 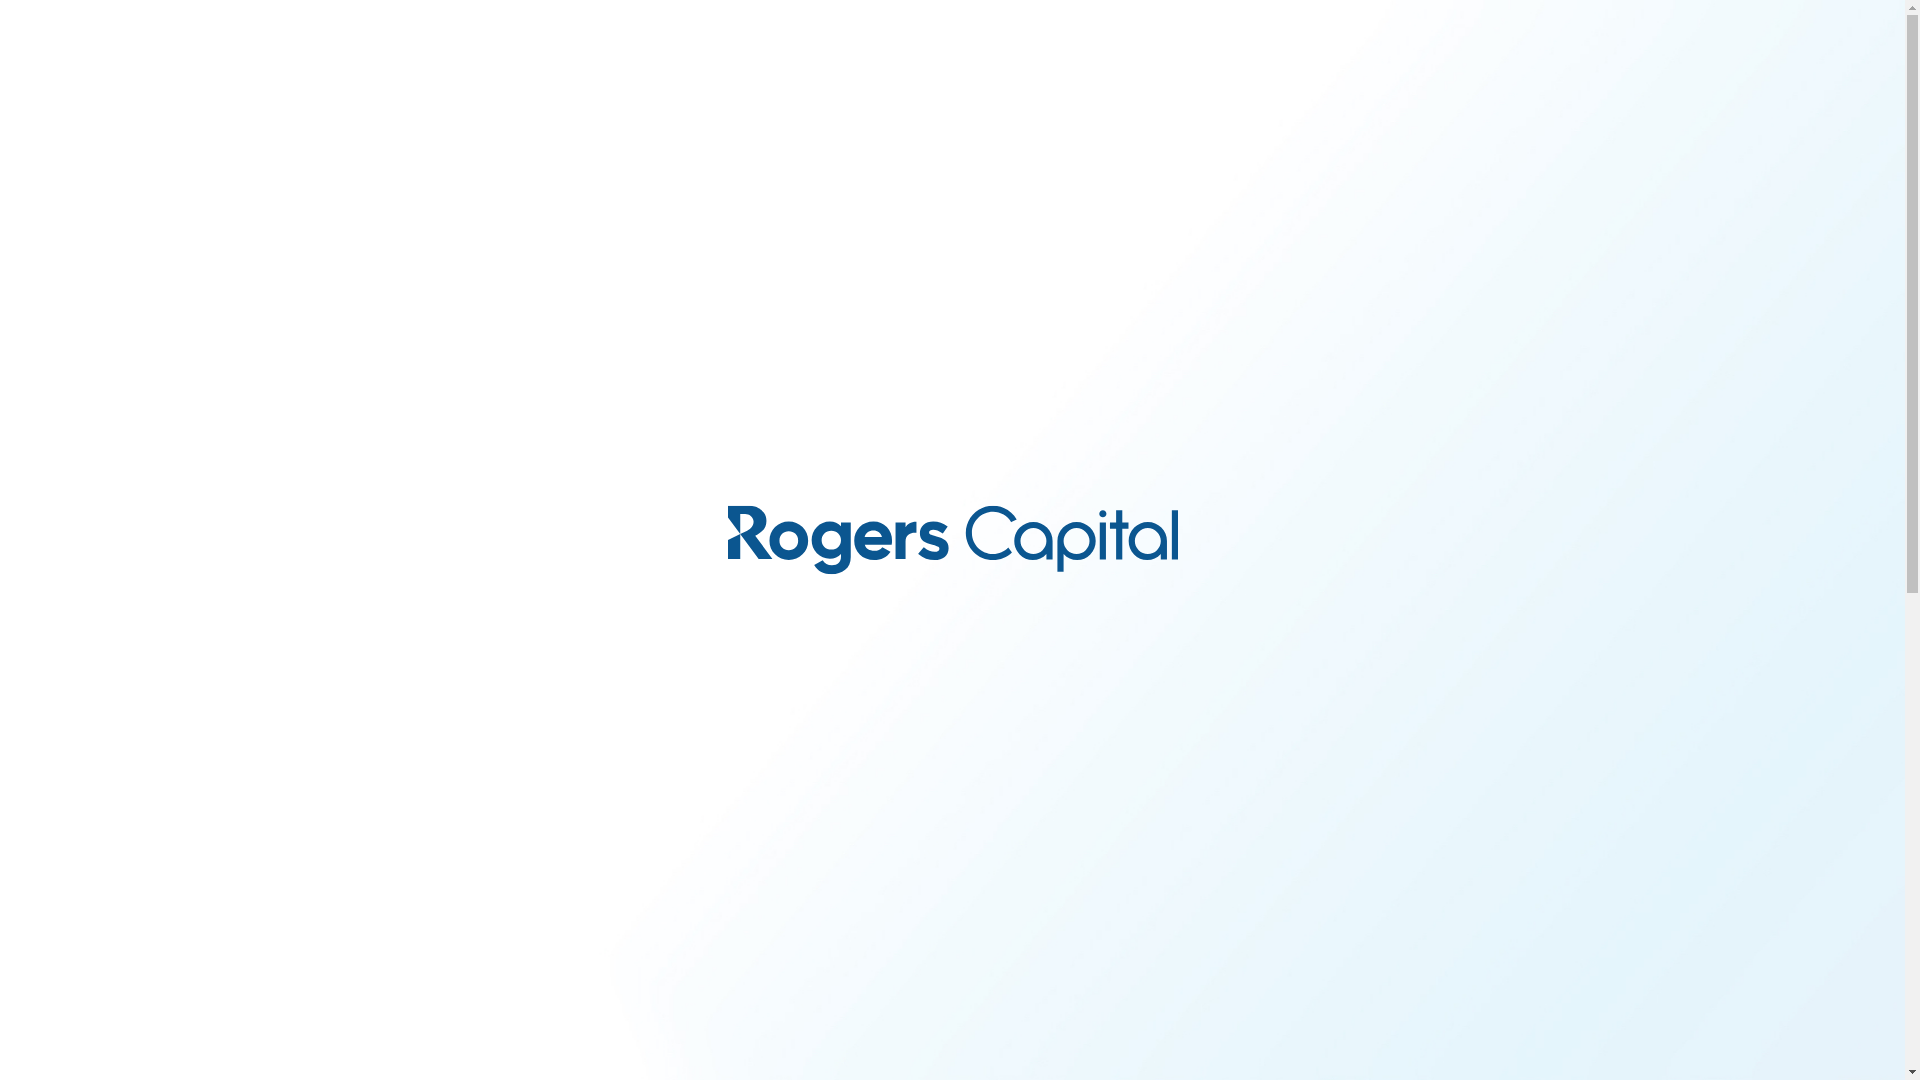 What do you see at coordinates (978, 76) in the screenshot?
I see `CAREERS` at bounding box center [978, 76].